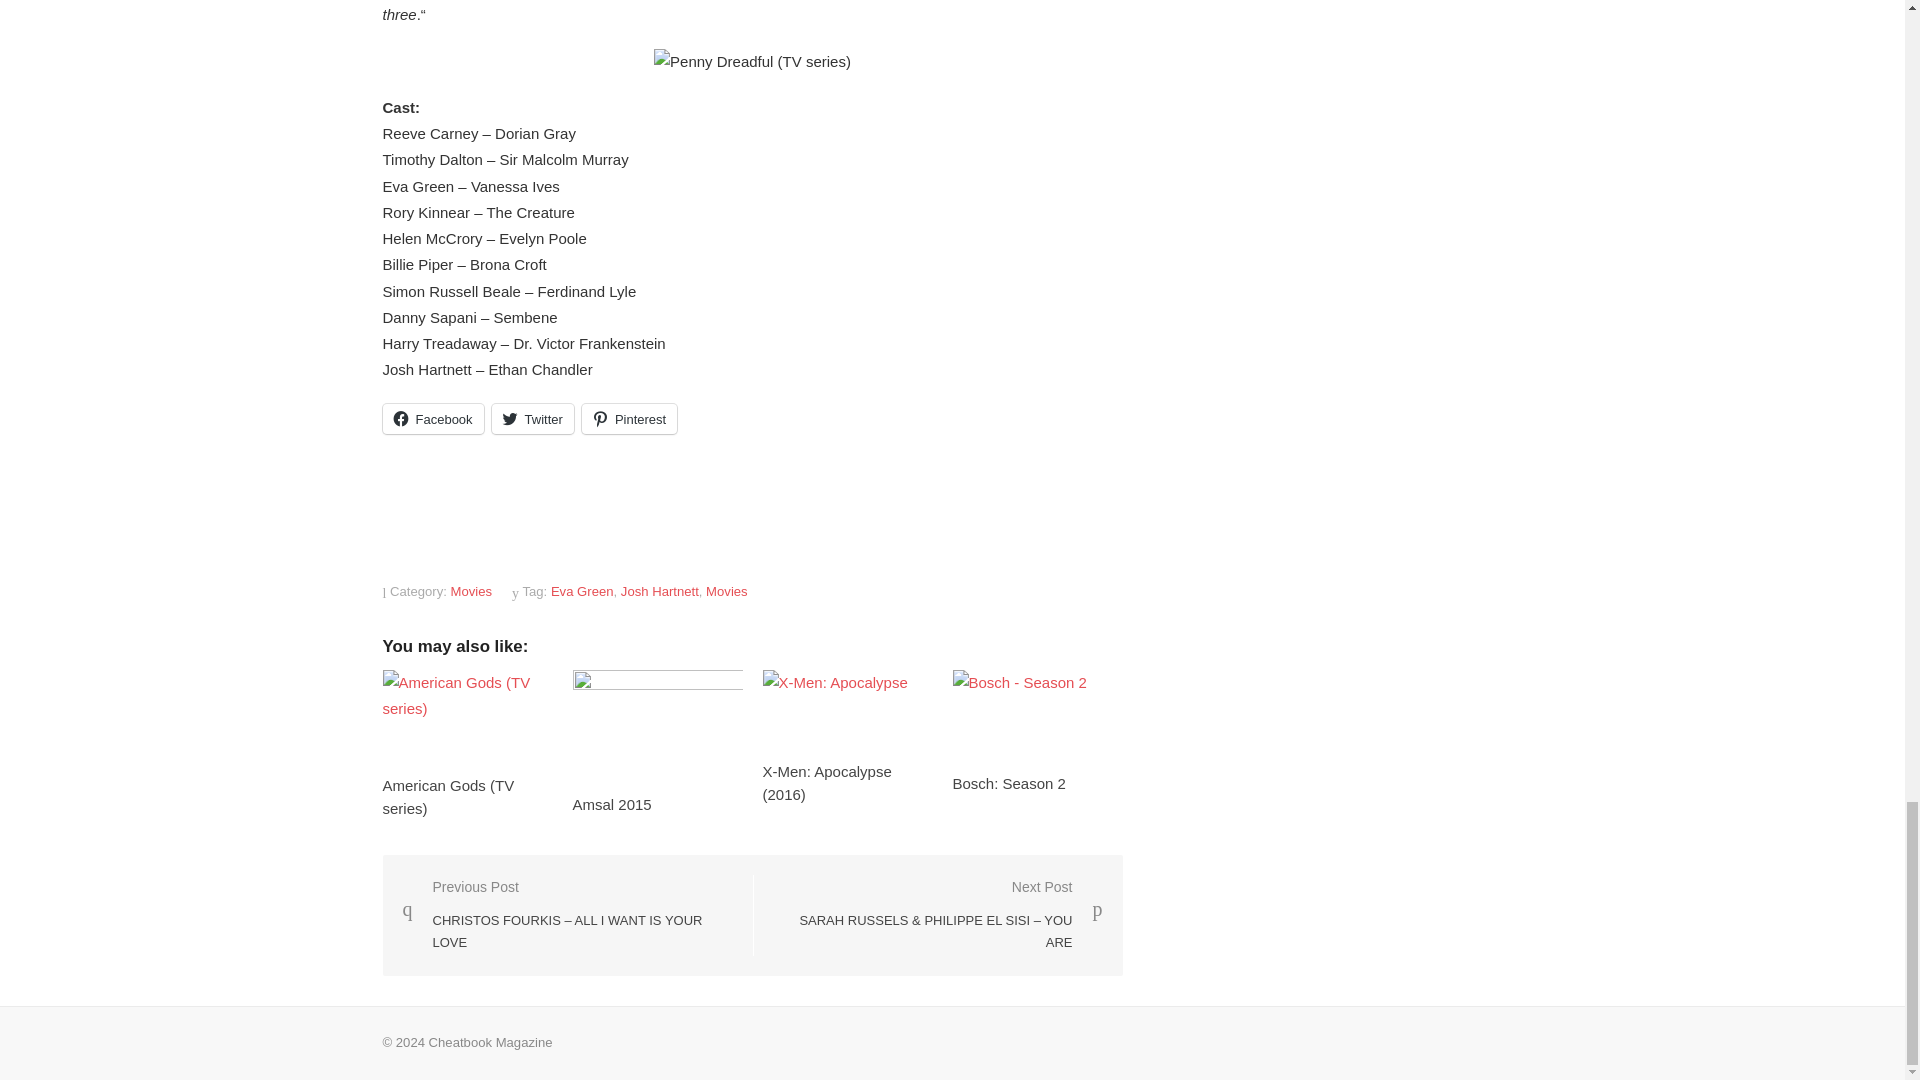 This screenshot has width=1920, height=1080. What do you see at coordinates (659, 592) in the screenshot?
I see `Josh Hartnett` at bounding box center [659, 592].